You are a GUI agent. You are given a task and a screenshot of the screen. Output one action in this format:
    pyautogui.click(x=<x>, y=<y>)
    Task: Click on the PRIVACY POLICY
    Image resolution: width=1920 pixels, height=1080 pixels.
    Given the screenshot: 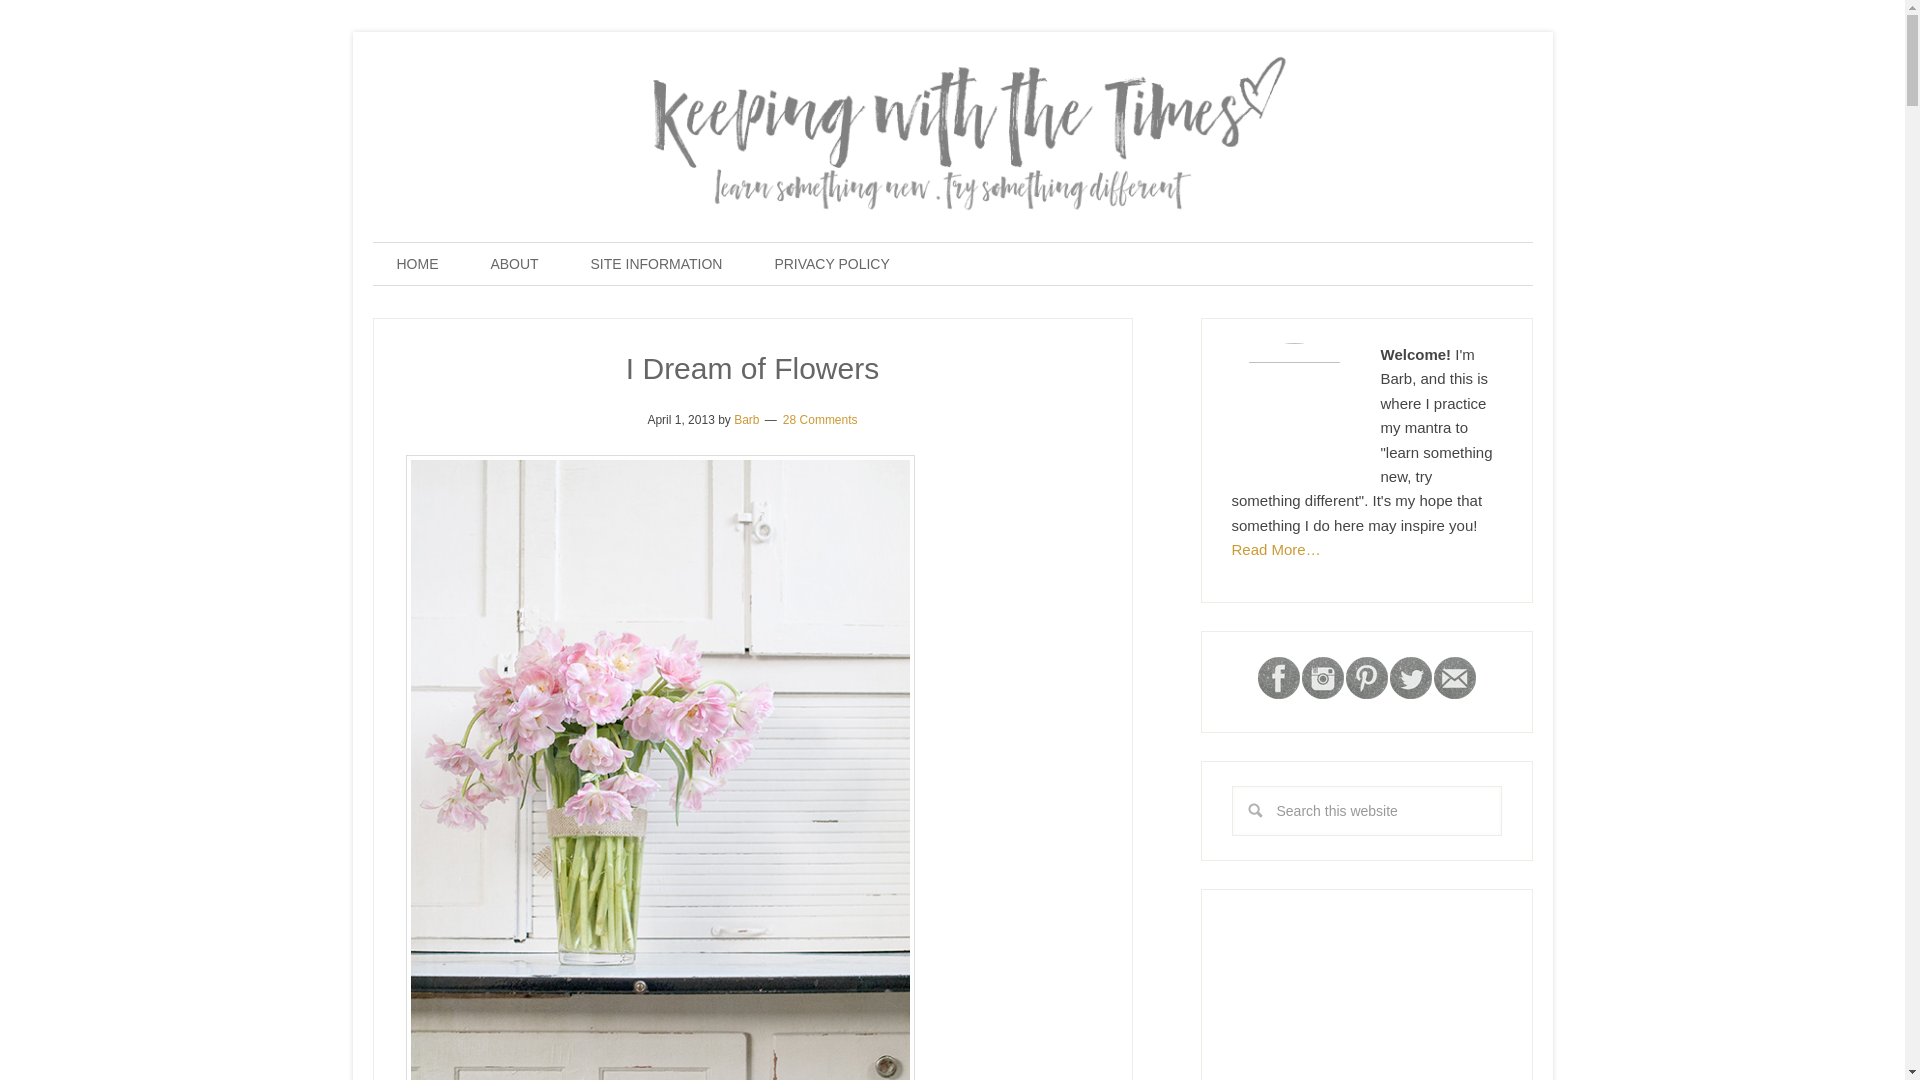 What is the action you would take?
    pyautogui.click(x=832, y=264)
    